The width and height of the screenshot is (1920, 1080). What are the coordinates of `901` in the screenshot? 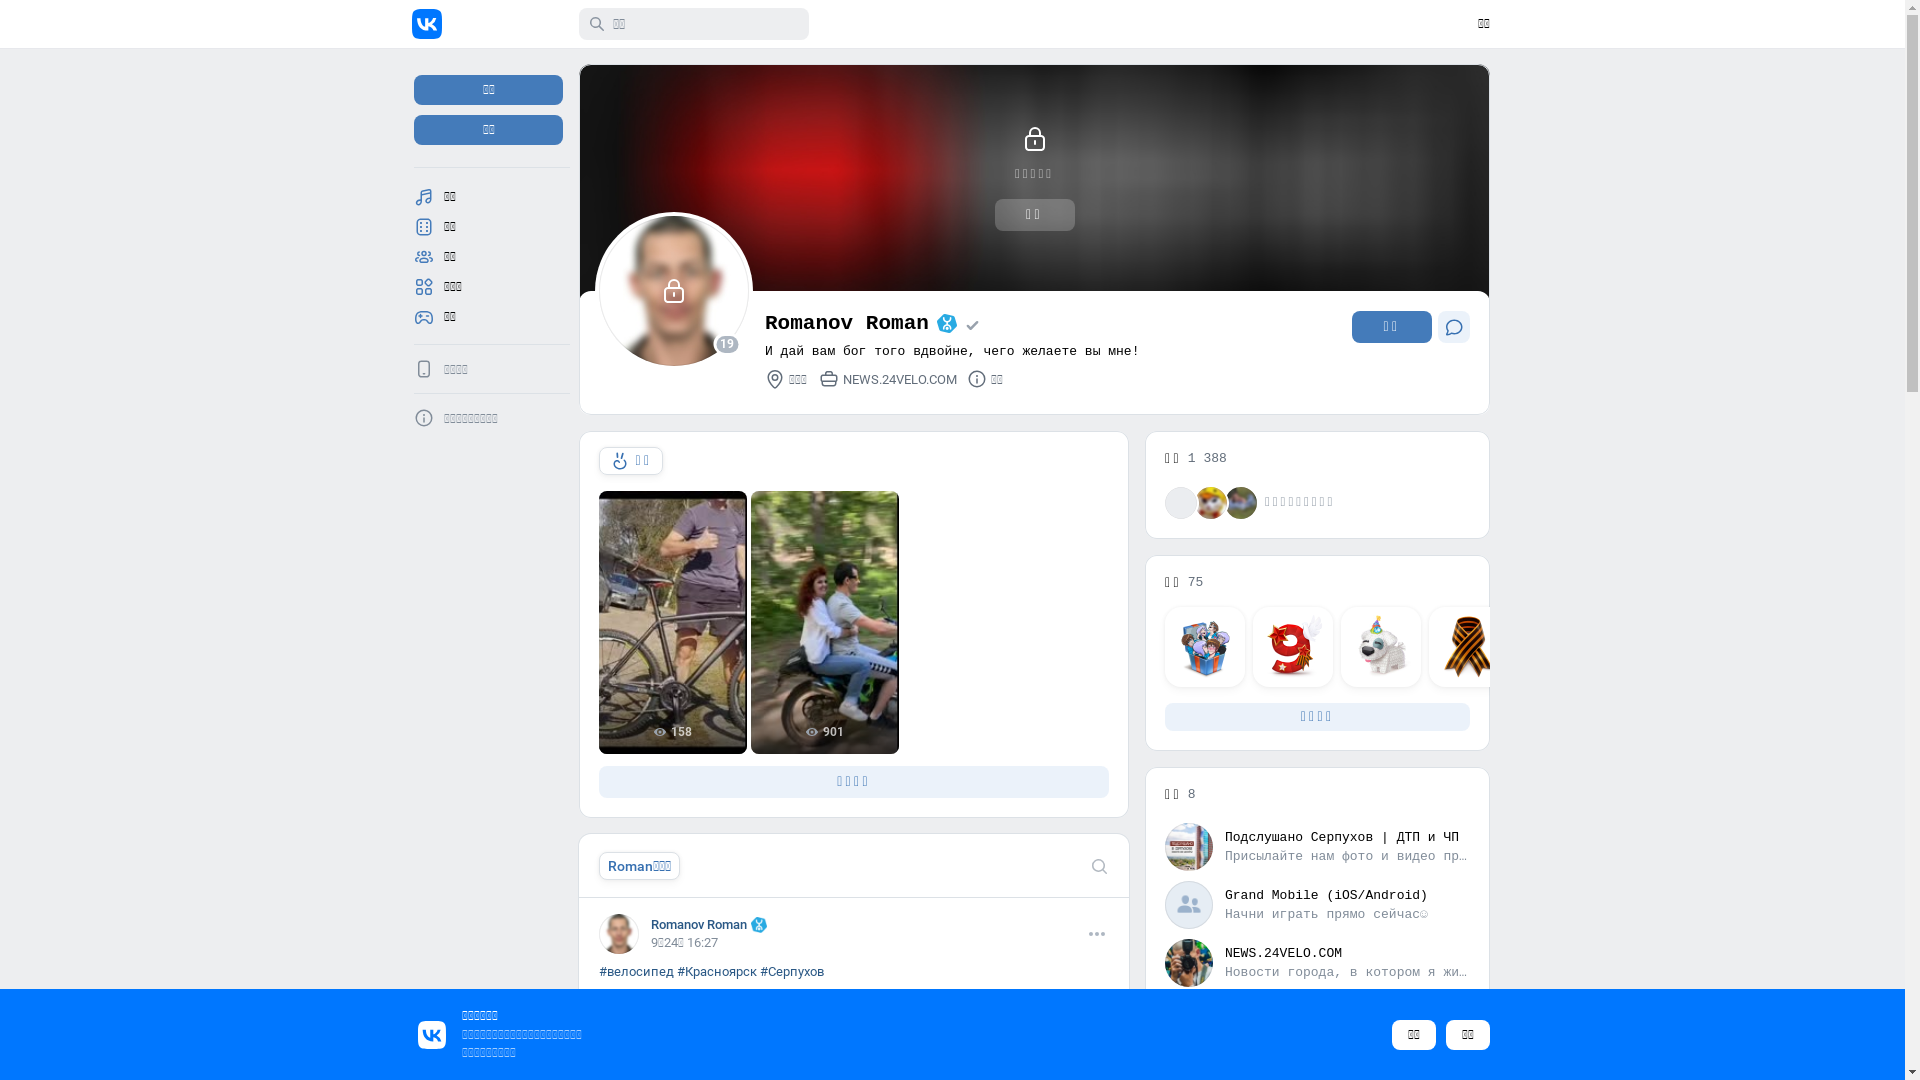 It's located at (825, 622).